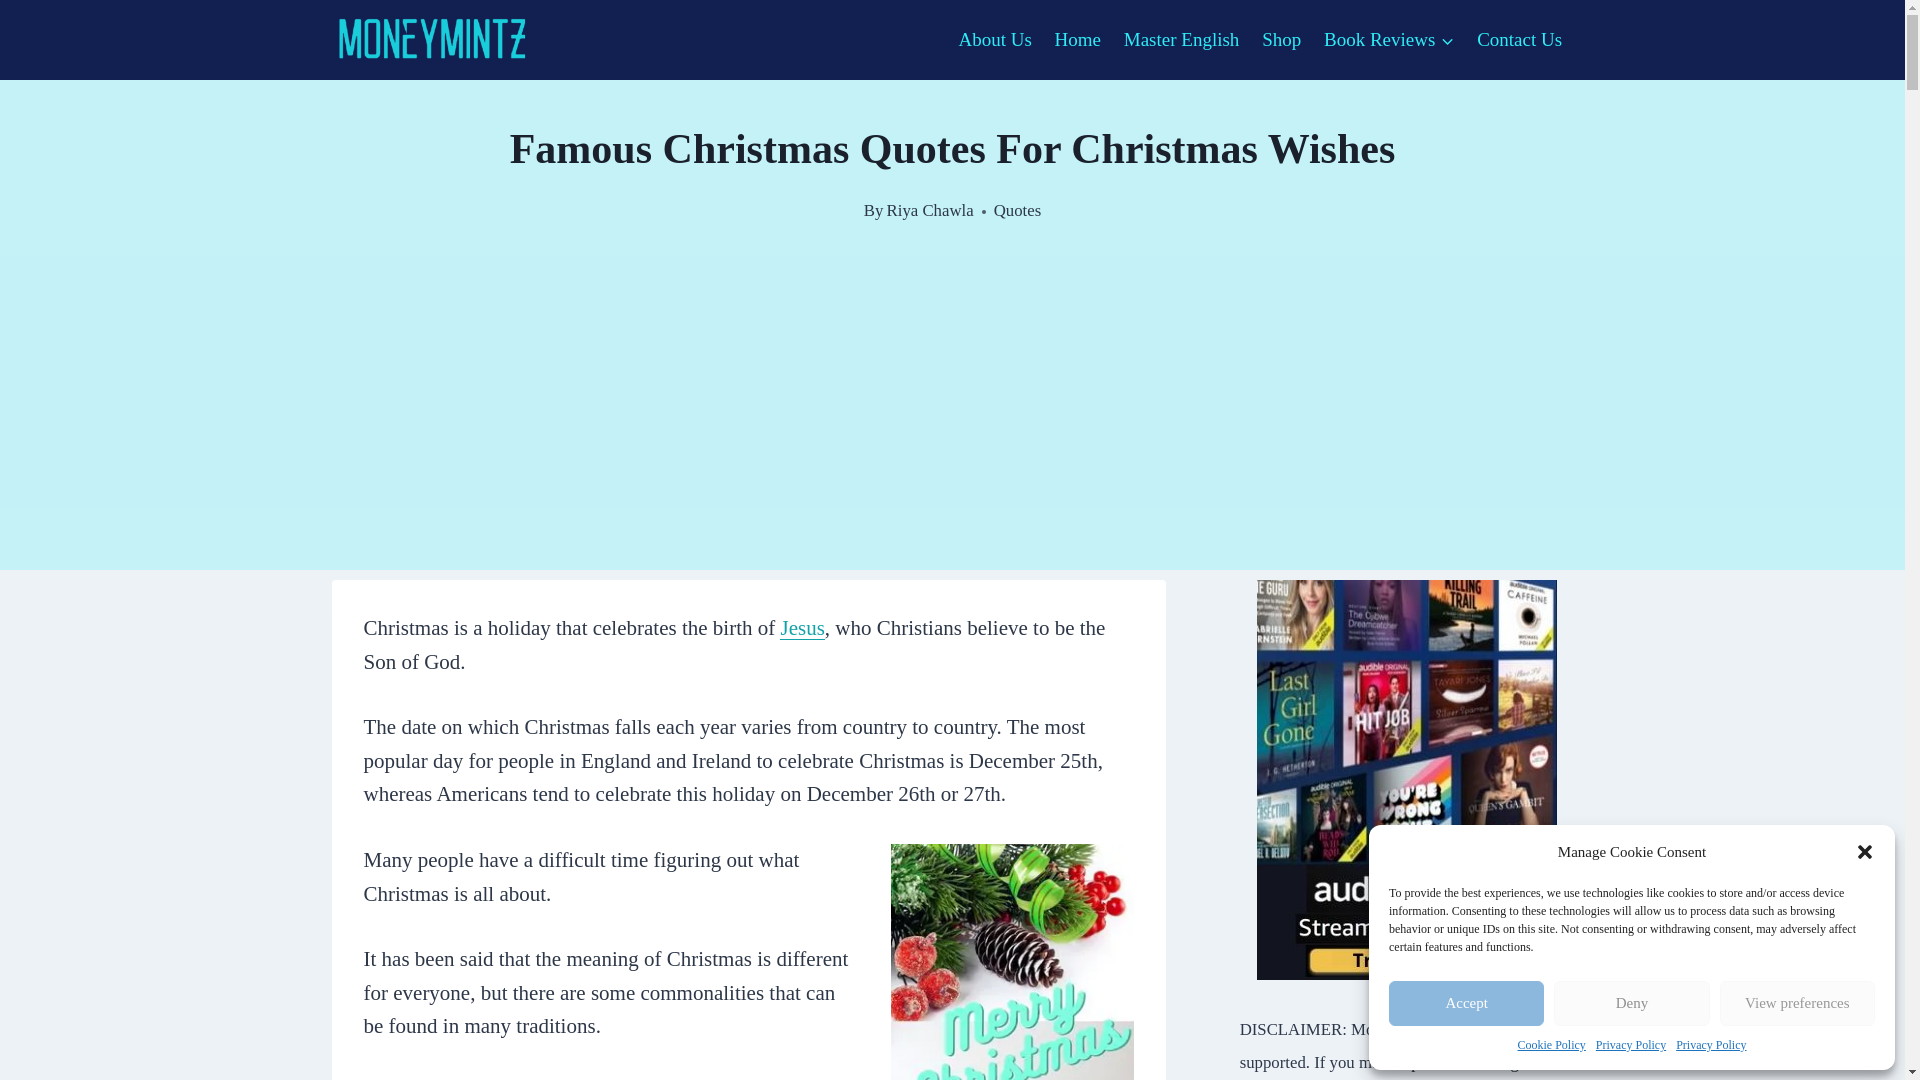 Image resolution: width=1920 pixels, height=1080 pixels. Describe the element at coordinates (801, 628) in the screenshot. I see `Jesus` at that location.